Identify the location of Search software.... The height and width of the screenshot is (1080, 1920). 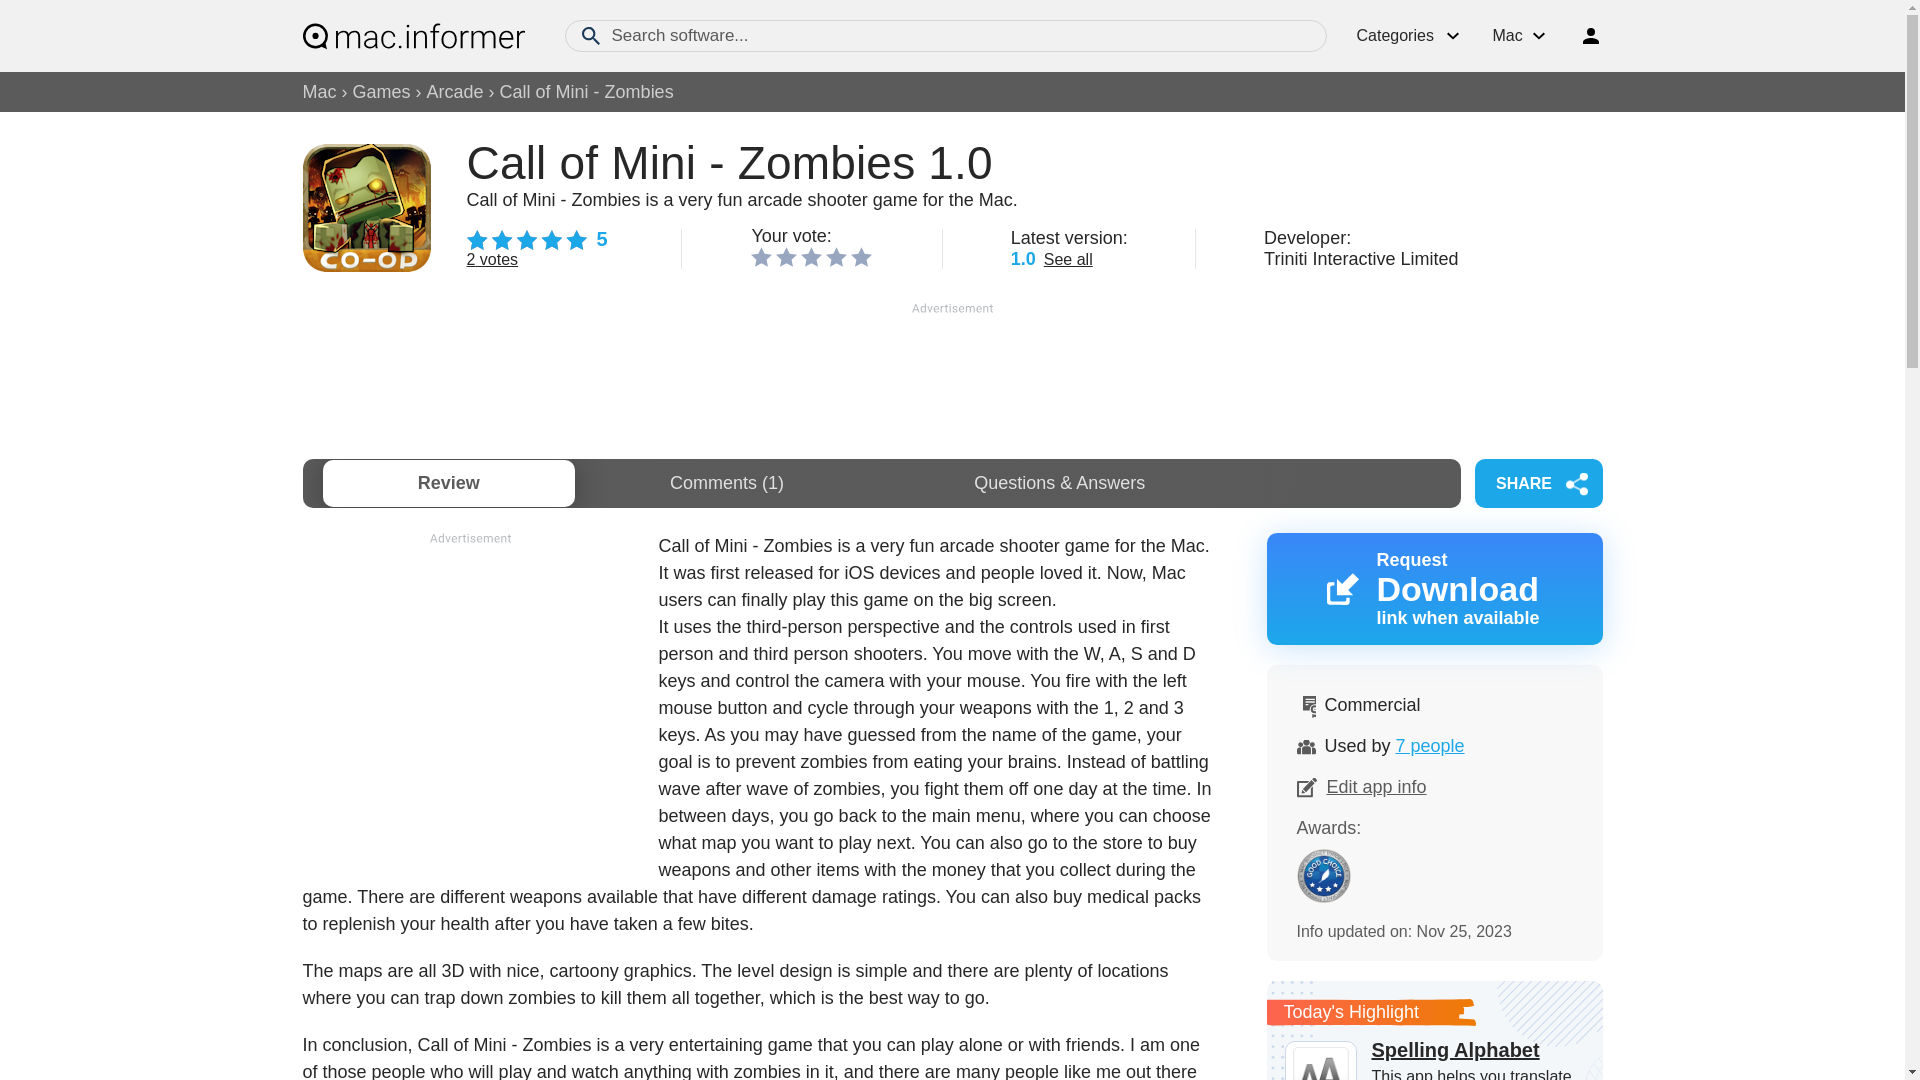
(945, 36).